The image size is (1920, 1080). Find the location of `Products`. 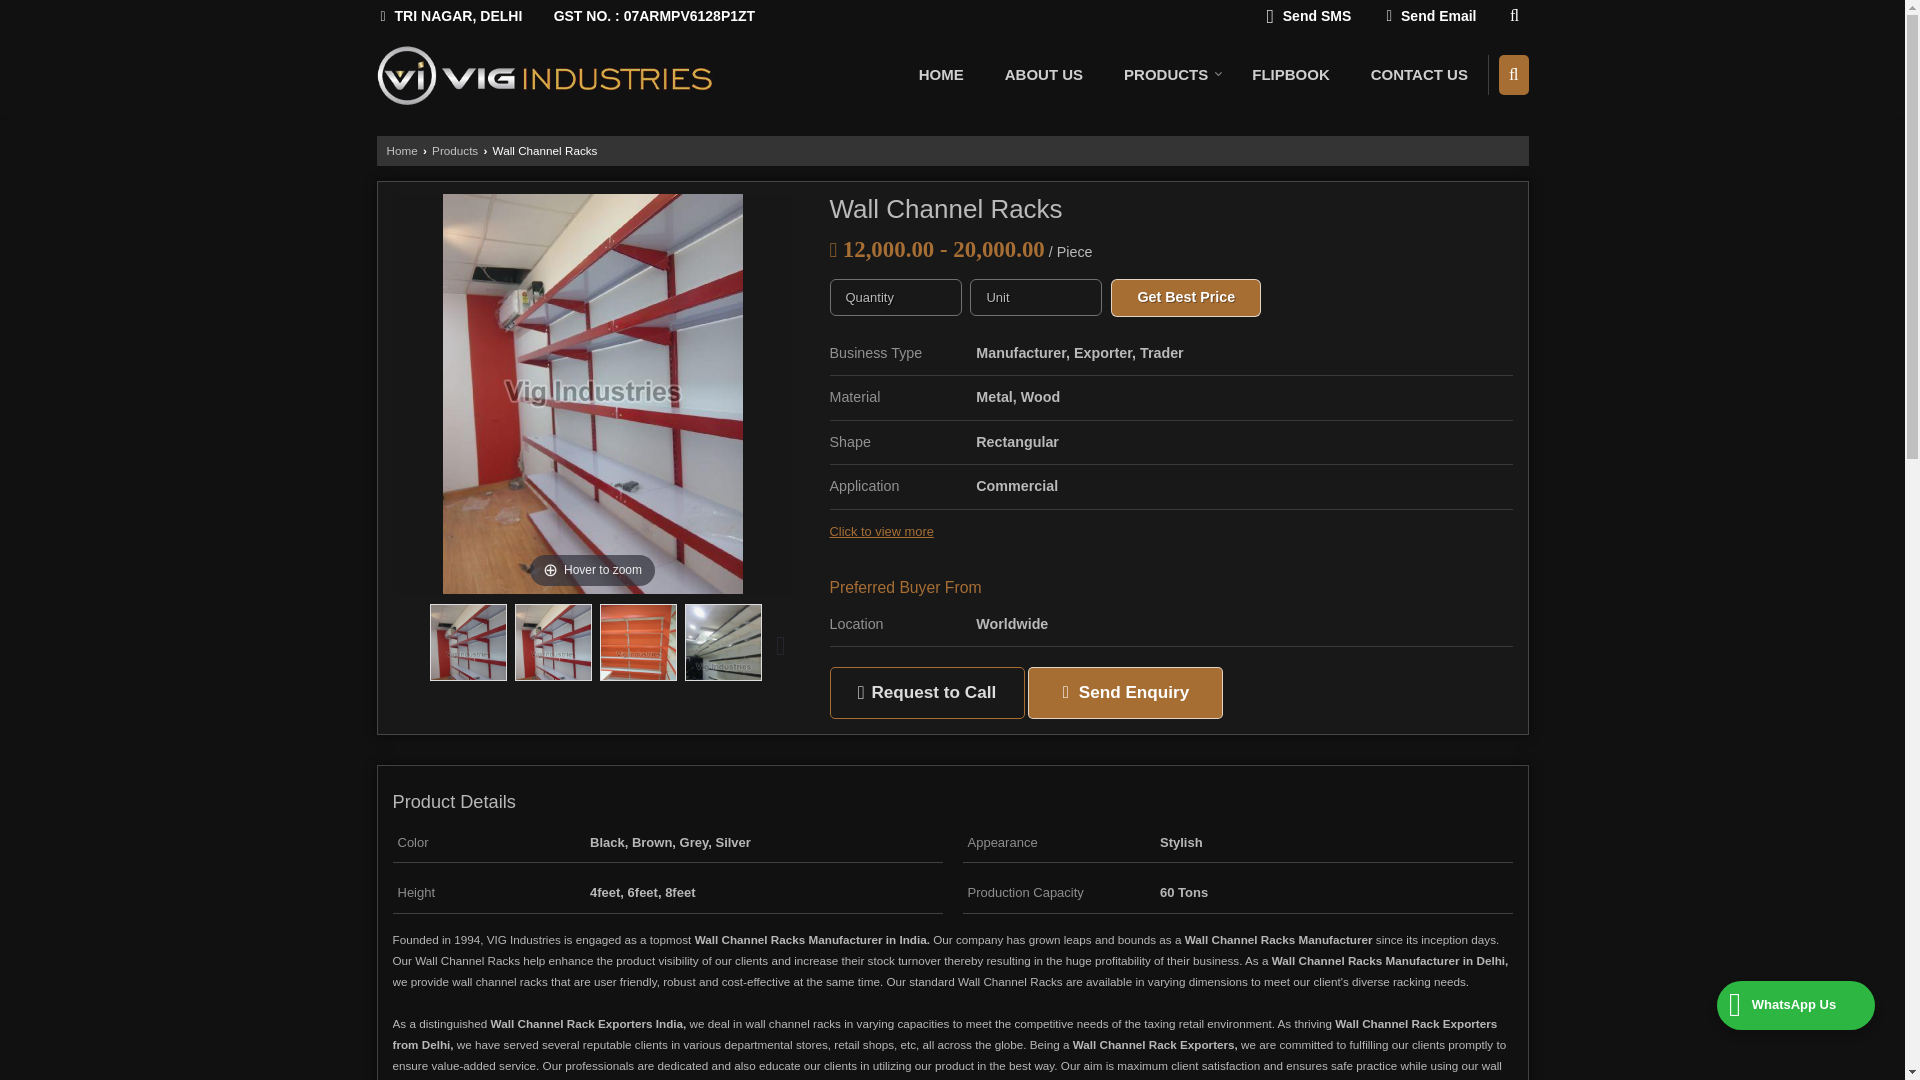

Products is located at coordinates (455, 150).